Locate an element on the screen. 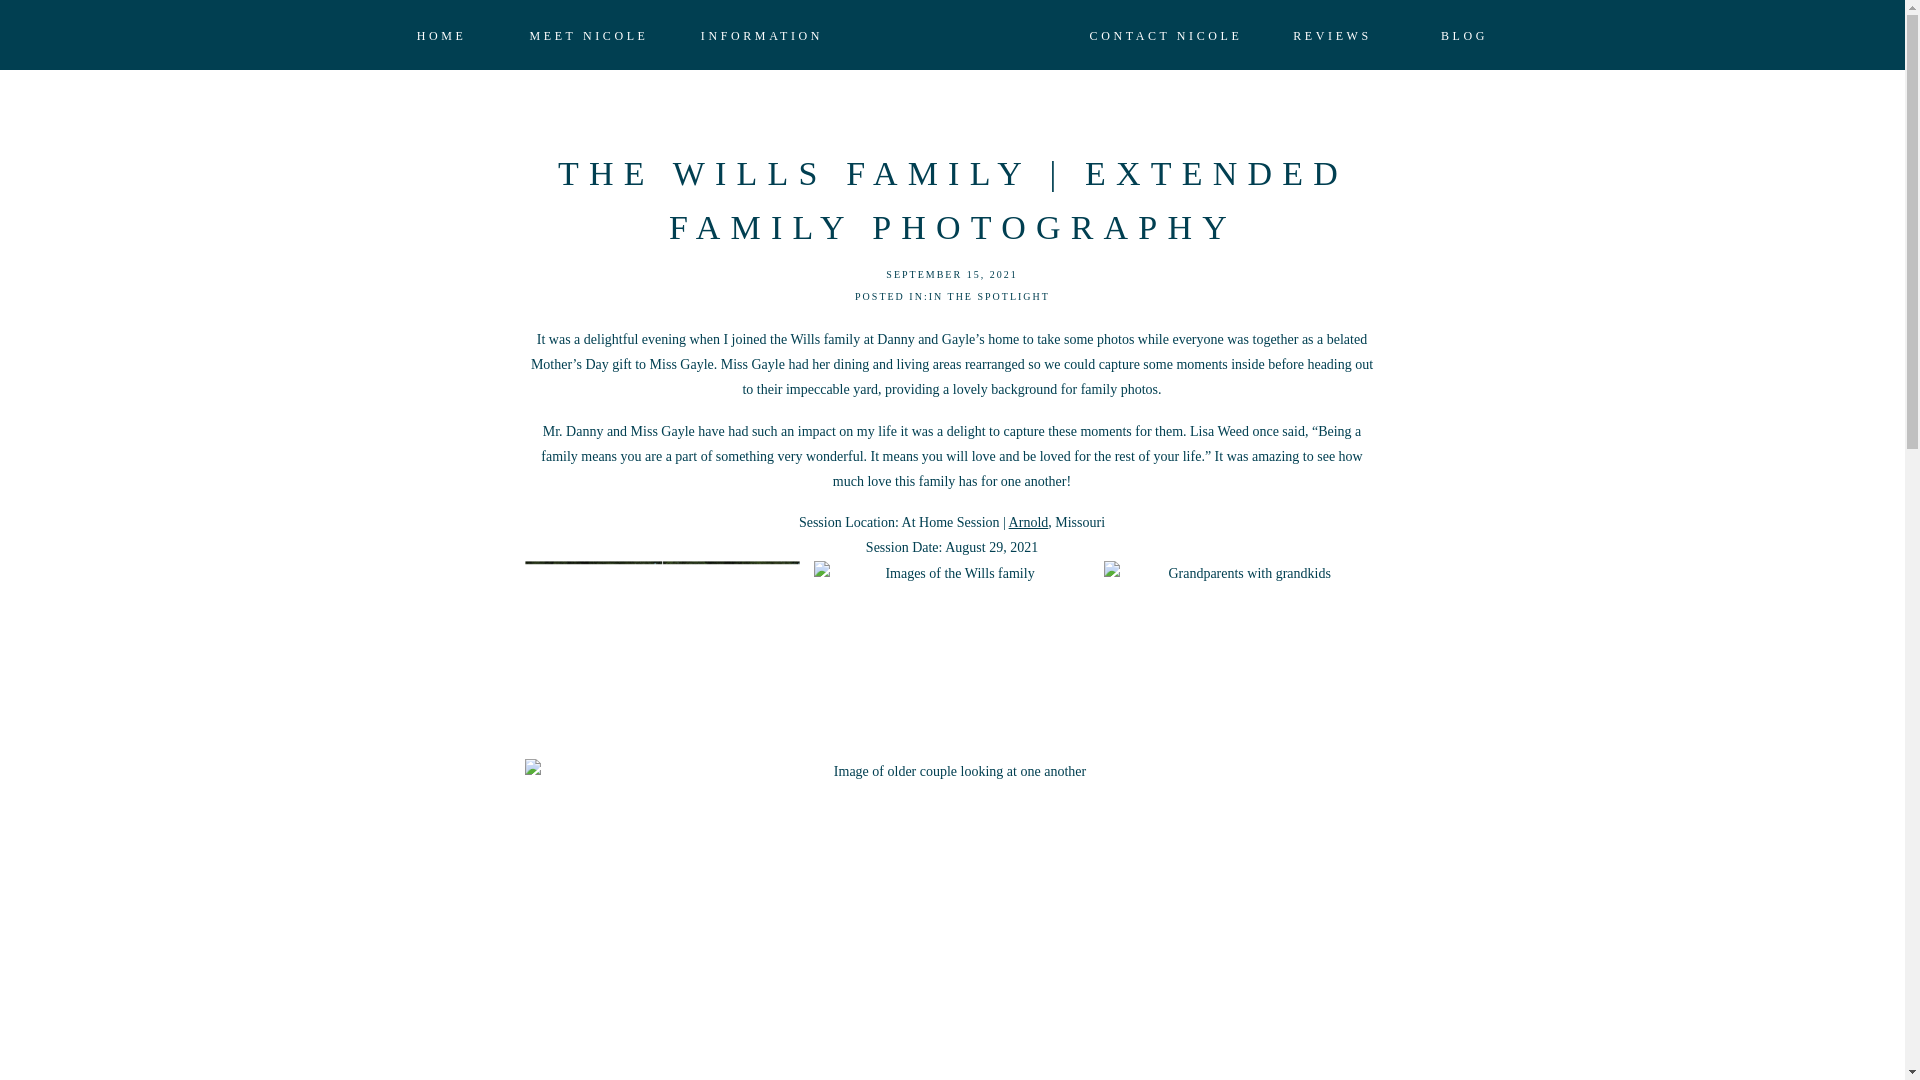 The width and height of the screenshot is (1920, 1080). MEET NICOLE is located at coordinates (588, 35).